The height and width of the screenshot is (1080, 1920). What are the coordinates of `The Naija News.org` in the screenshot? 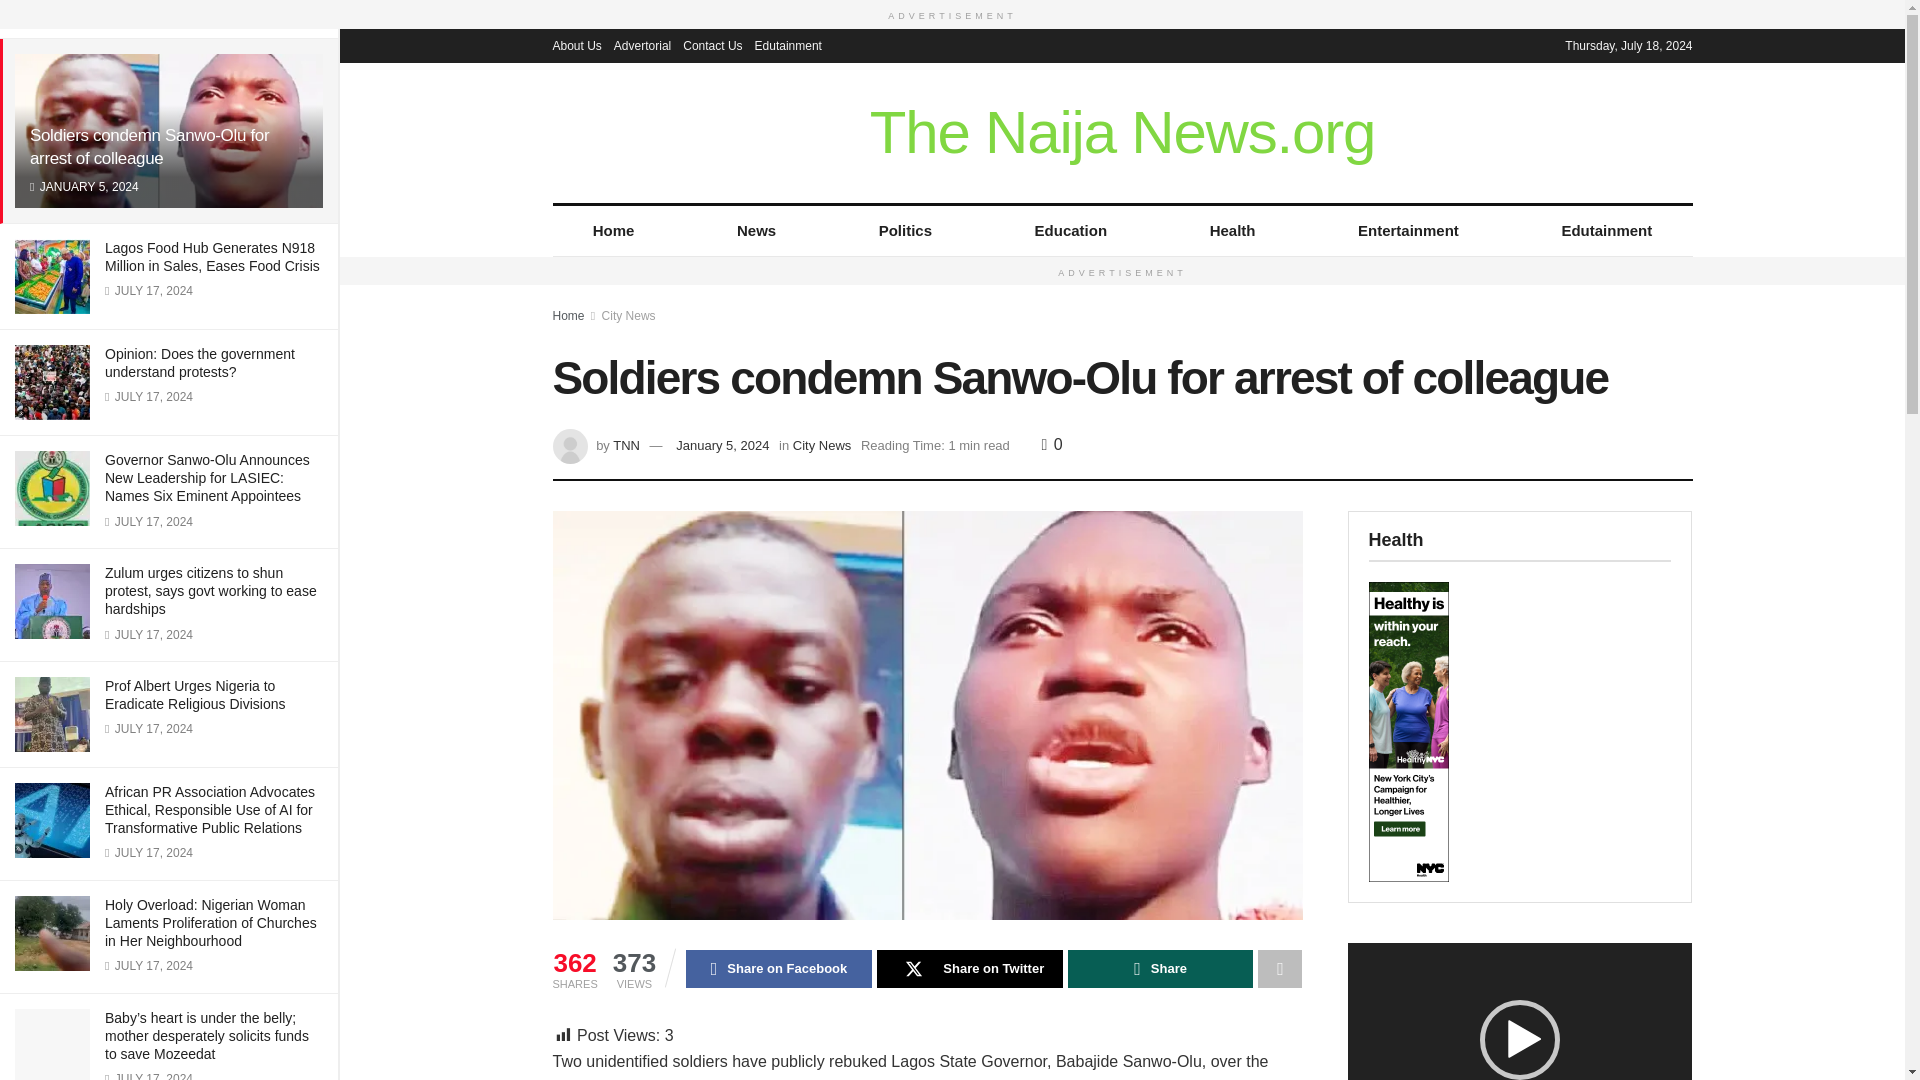 It's located at (1122, 132).